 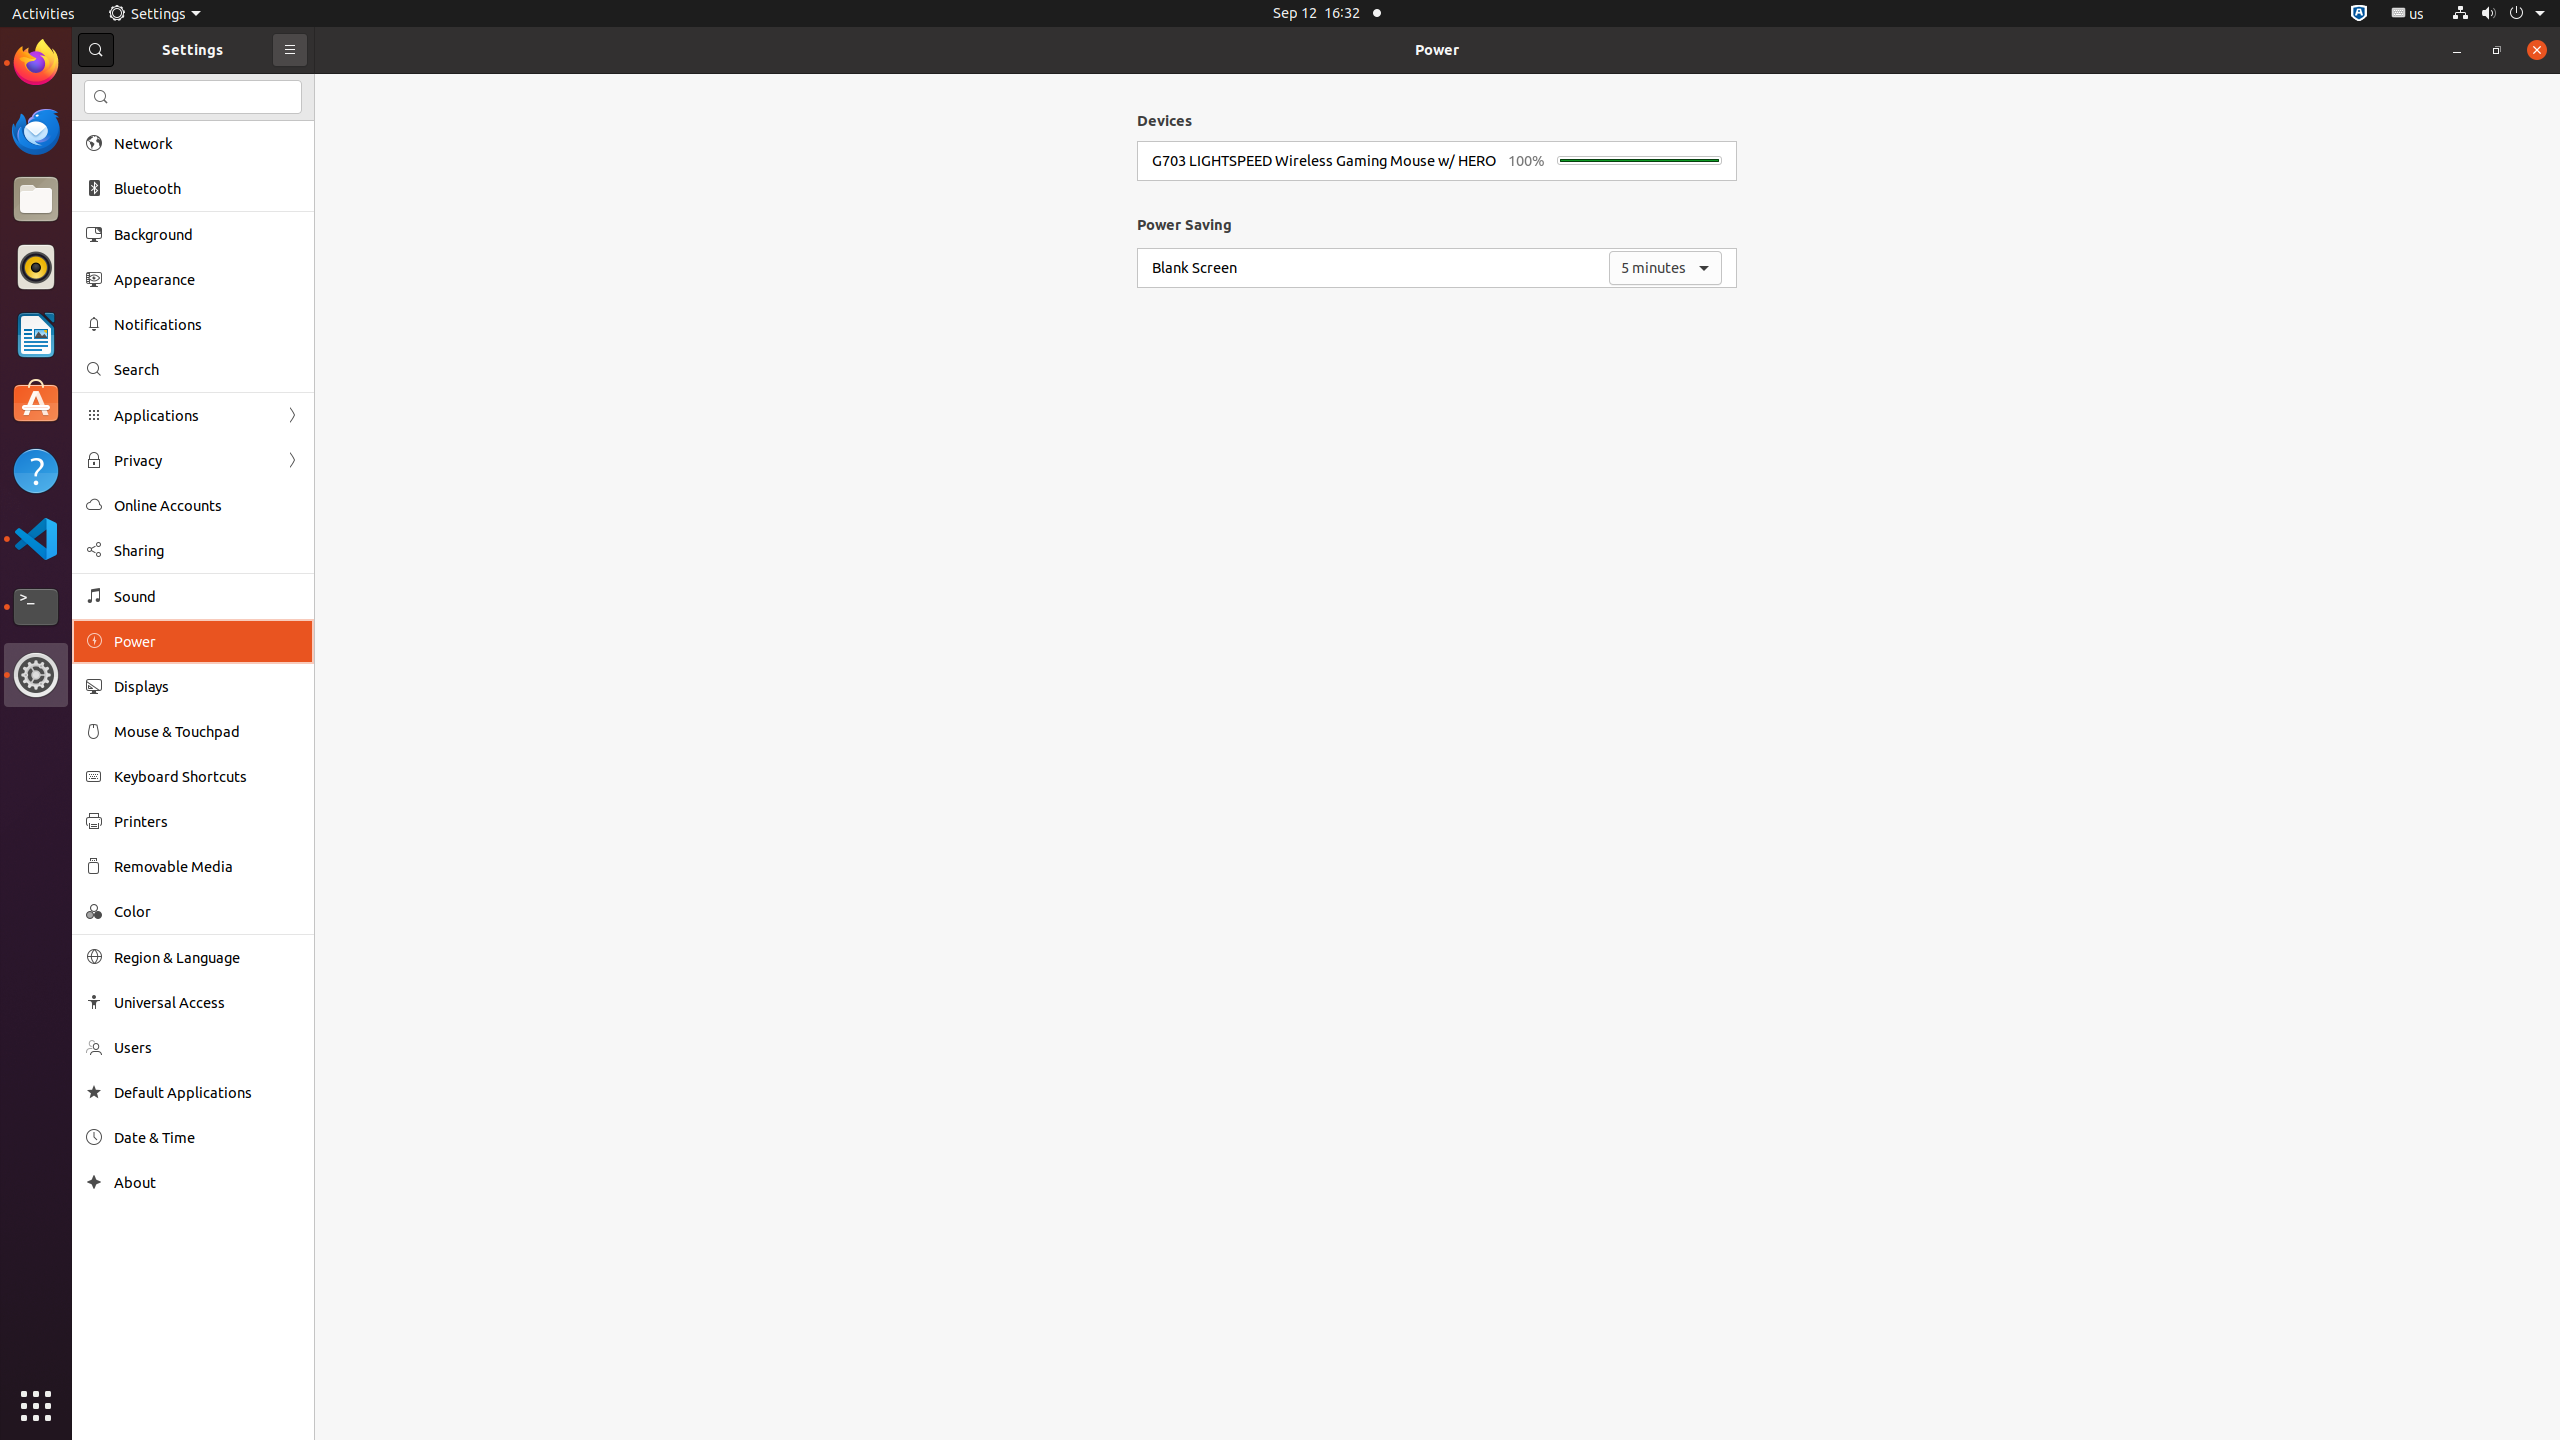 What do you see at coordinates (207, 1002) in the screenshot?
I see `Universal Access` at bounding box center [207, 1002].